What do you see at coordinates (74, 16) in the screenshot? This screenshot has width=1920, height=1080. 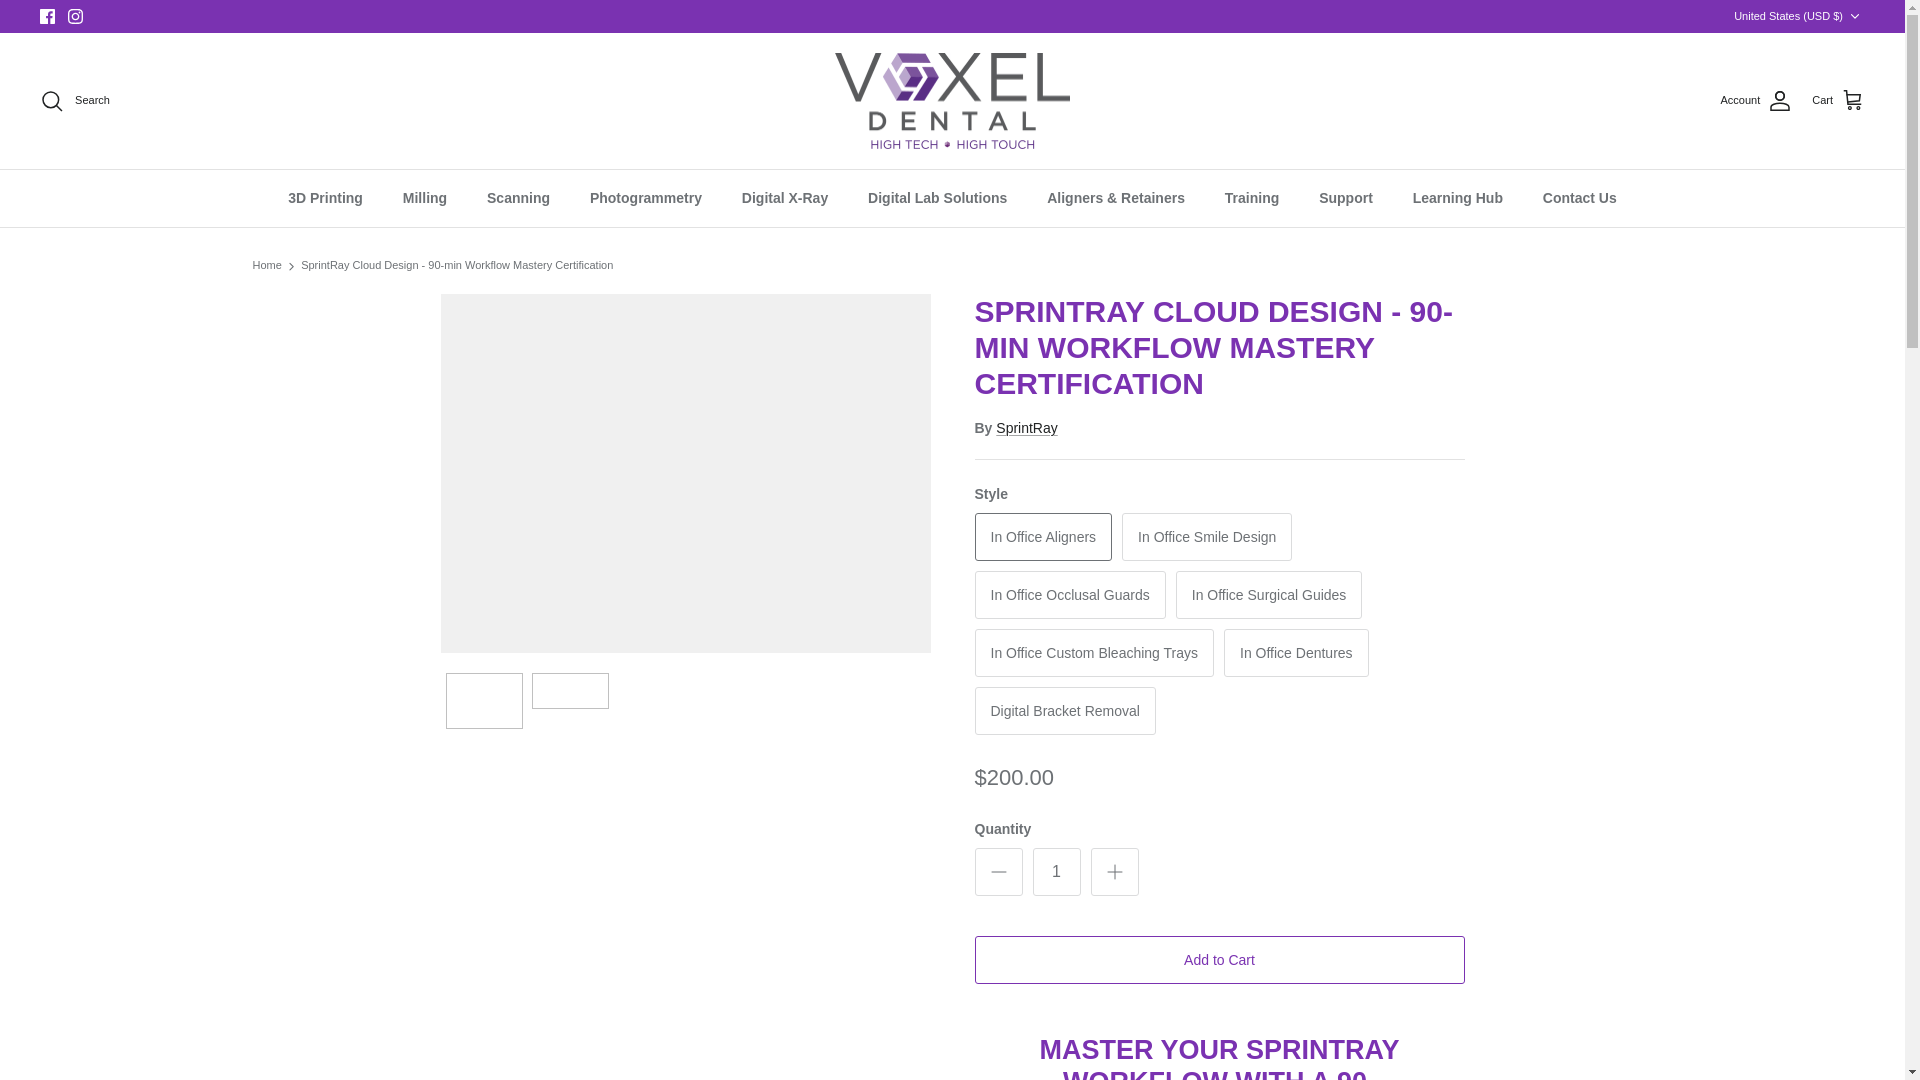 I see `Instagram` at bounding box center [74, 16].